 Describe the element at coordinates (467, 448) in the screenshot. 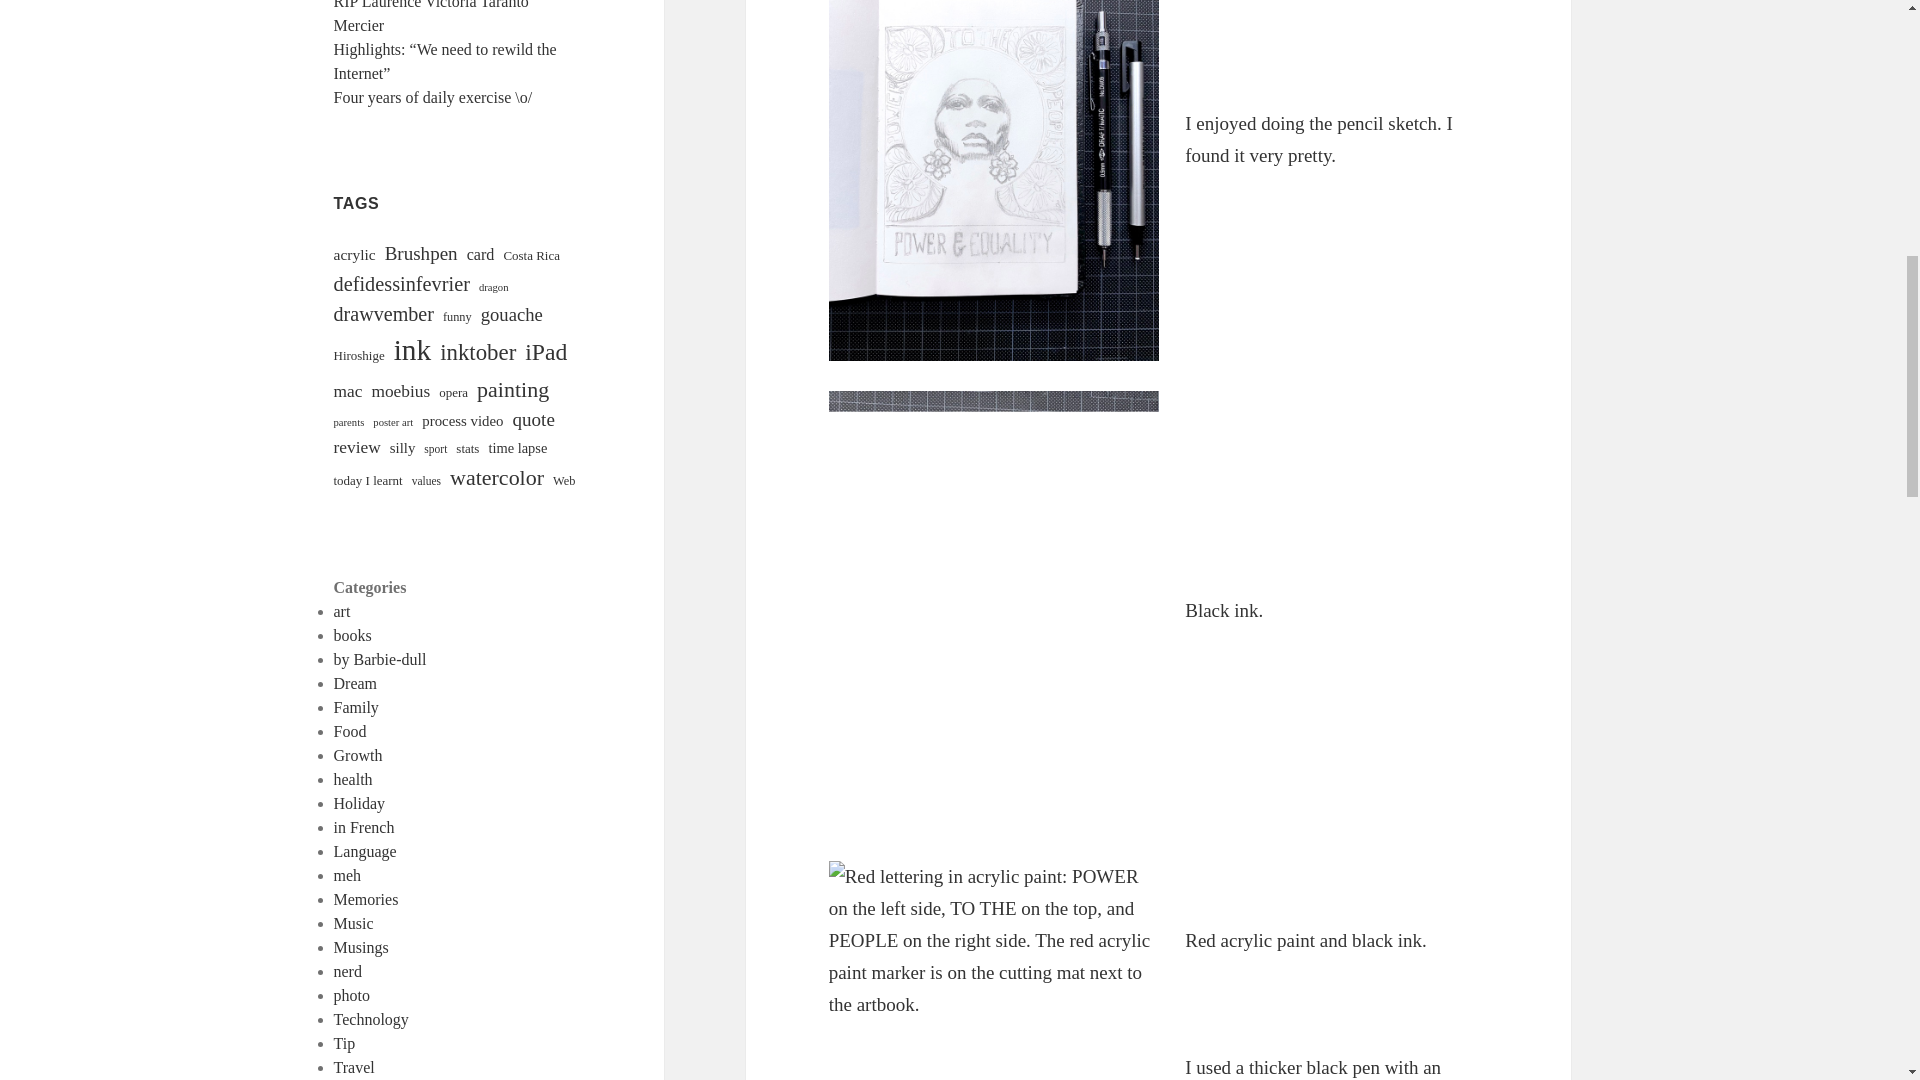

I see `stats` at that location.